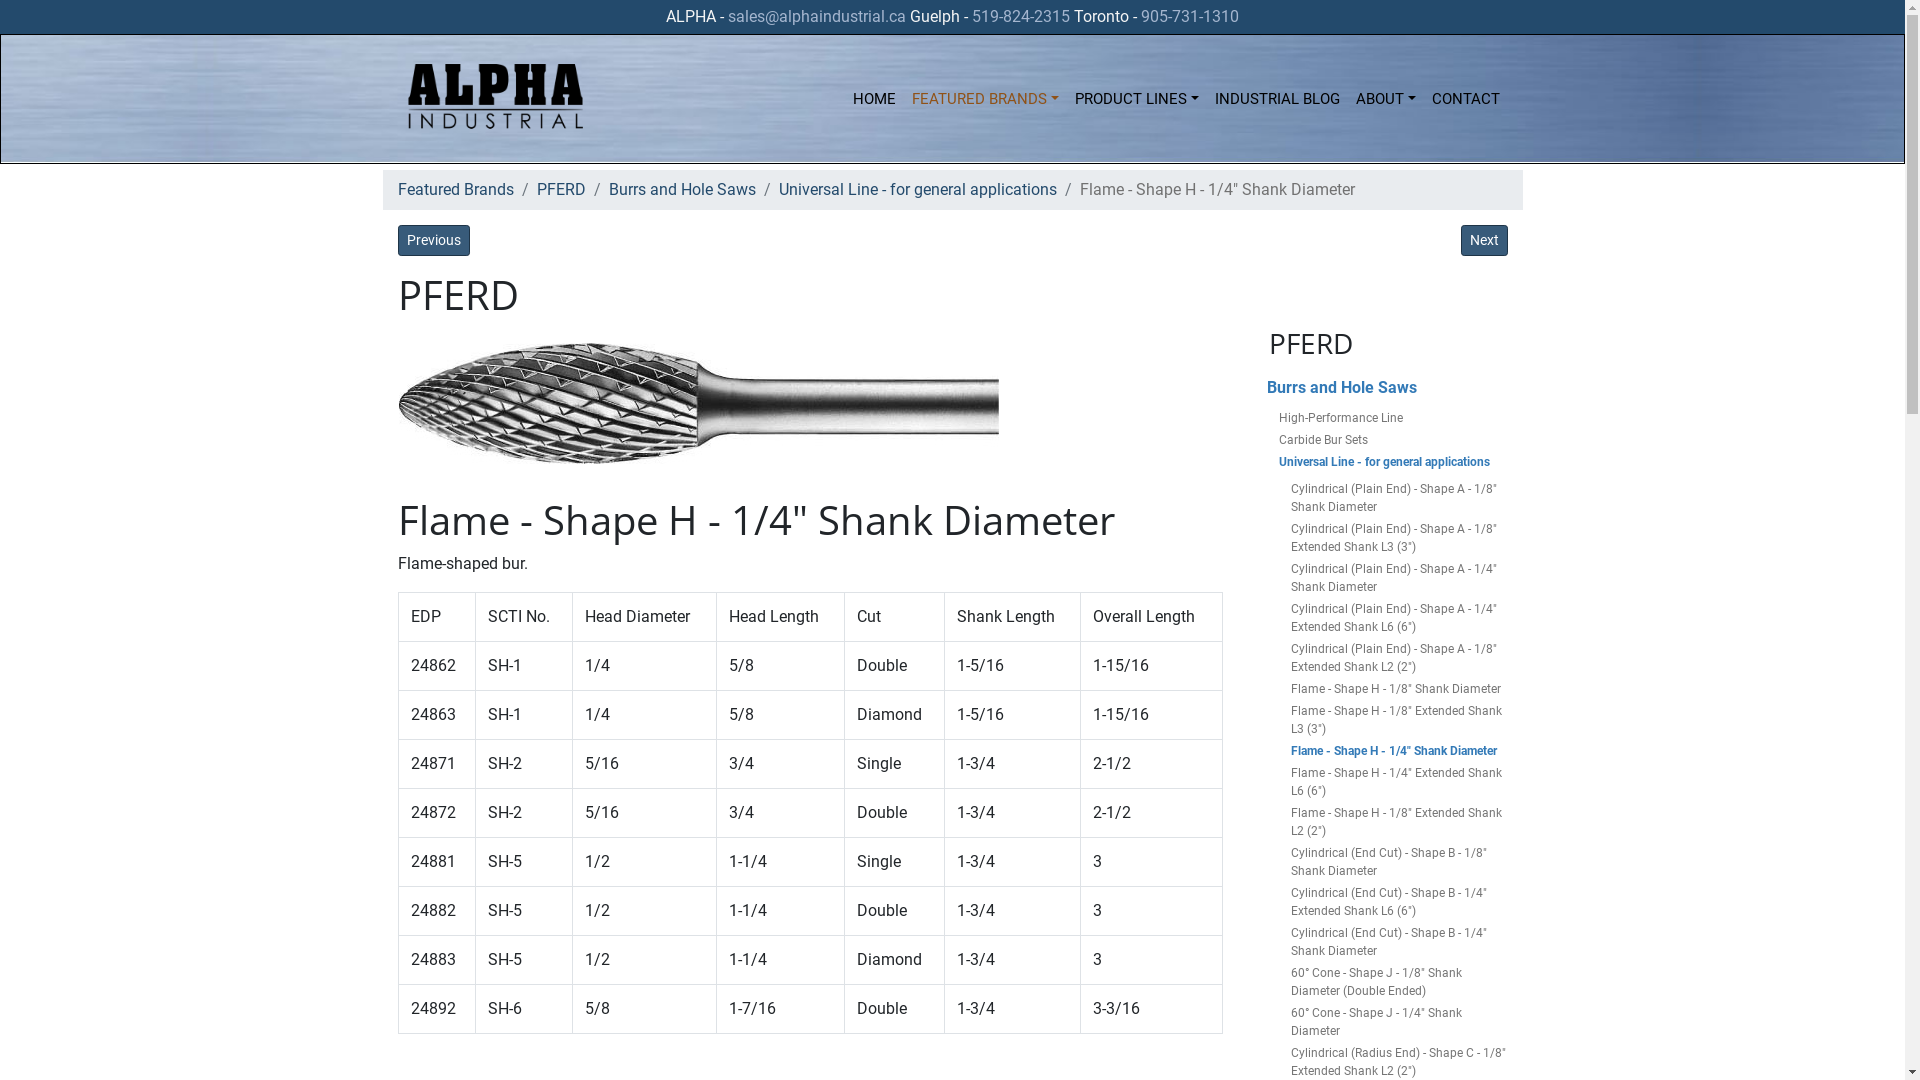 The width and height of the screenshot is (1920, 1080). Describe the element at coordinates (1392, 418) in the screenshot. I see `High-Performance Line` at that location.